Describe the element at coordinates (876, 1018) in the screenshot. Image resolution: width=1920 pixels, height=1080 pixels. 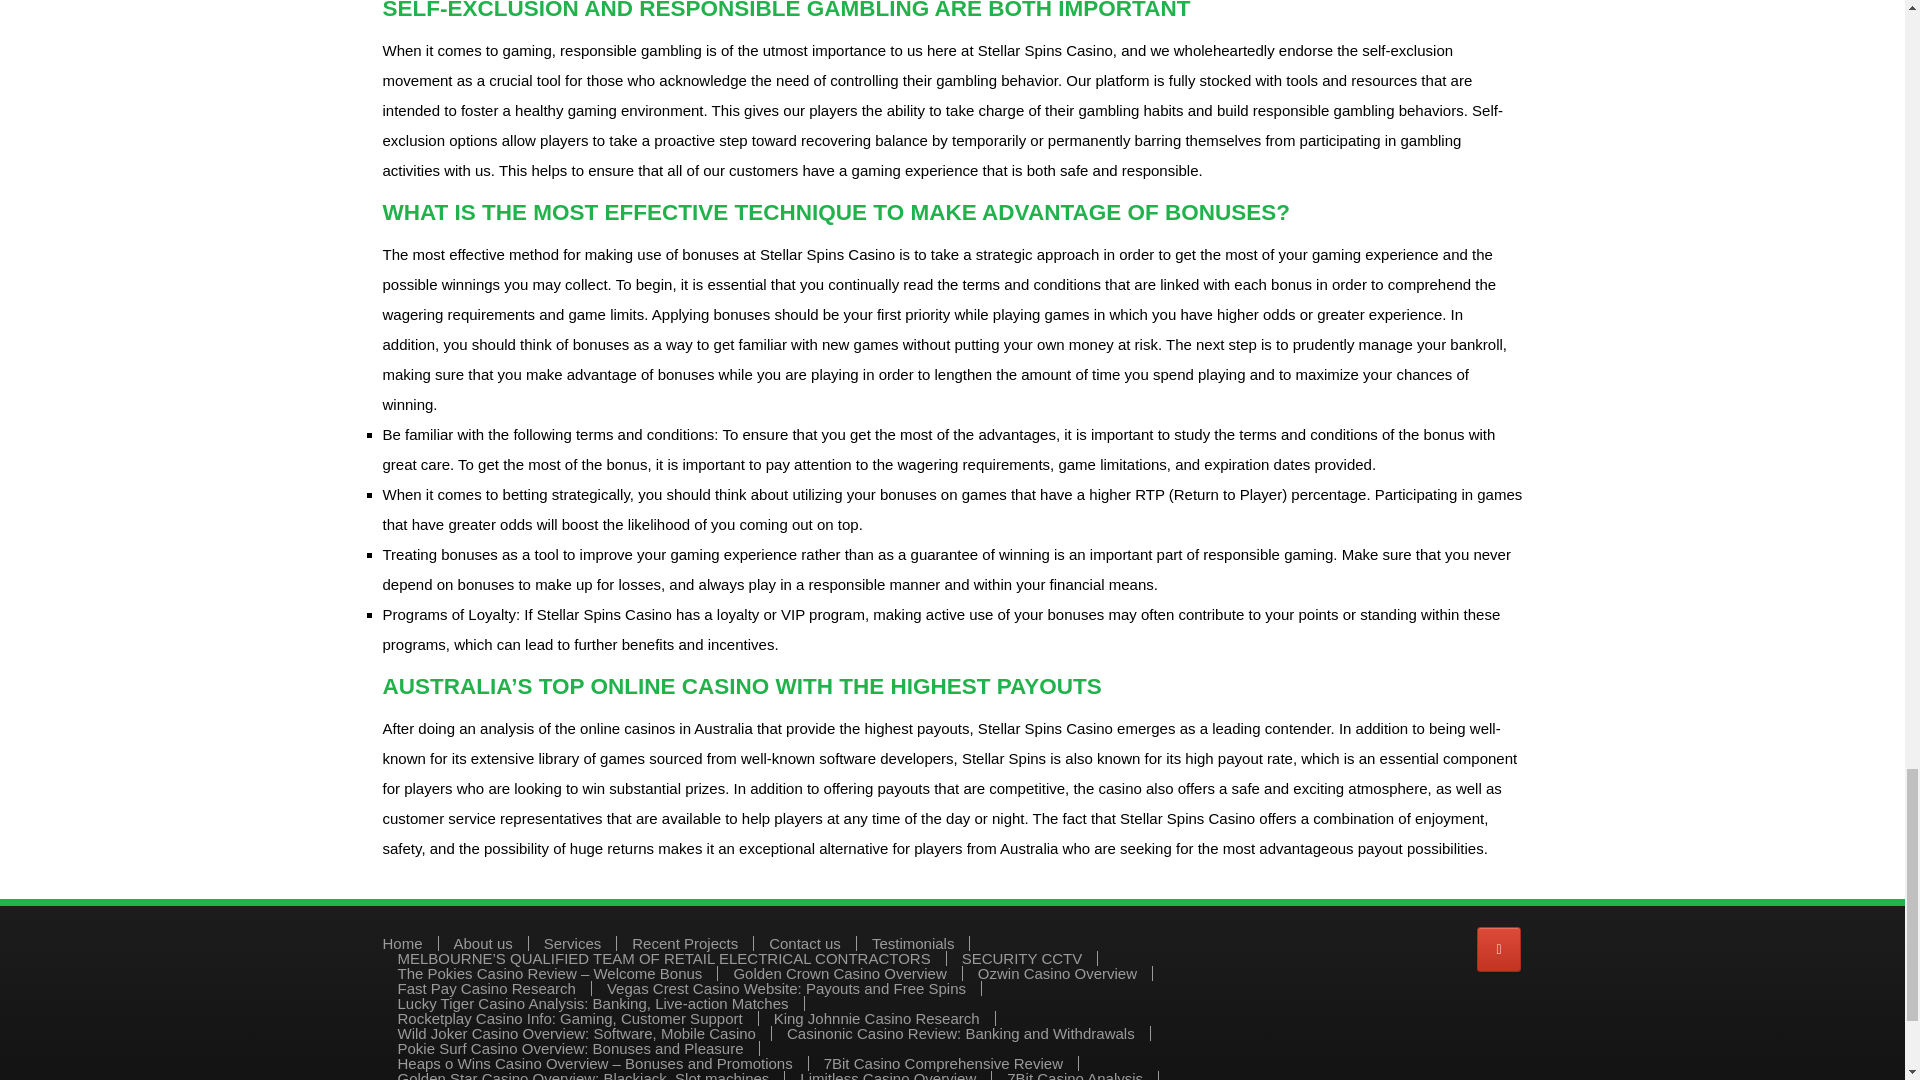
I see `King Johnnie Casino Research` at that location.